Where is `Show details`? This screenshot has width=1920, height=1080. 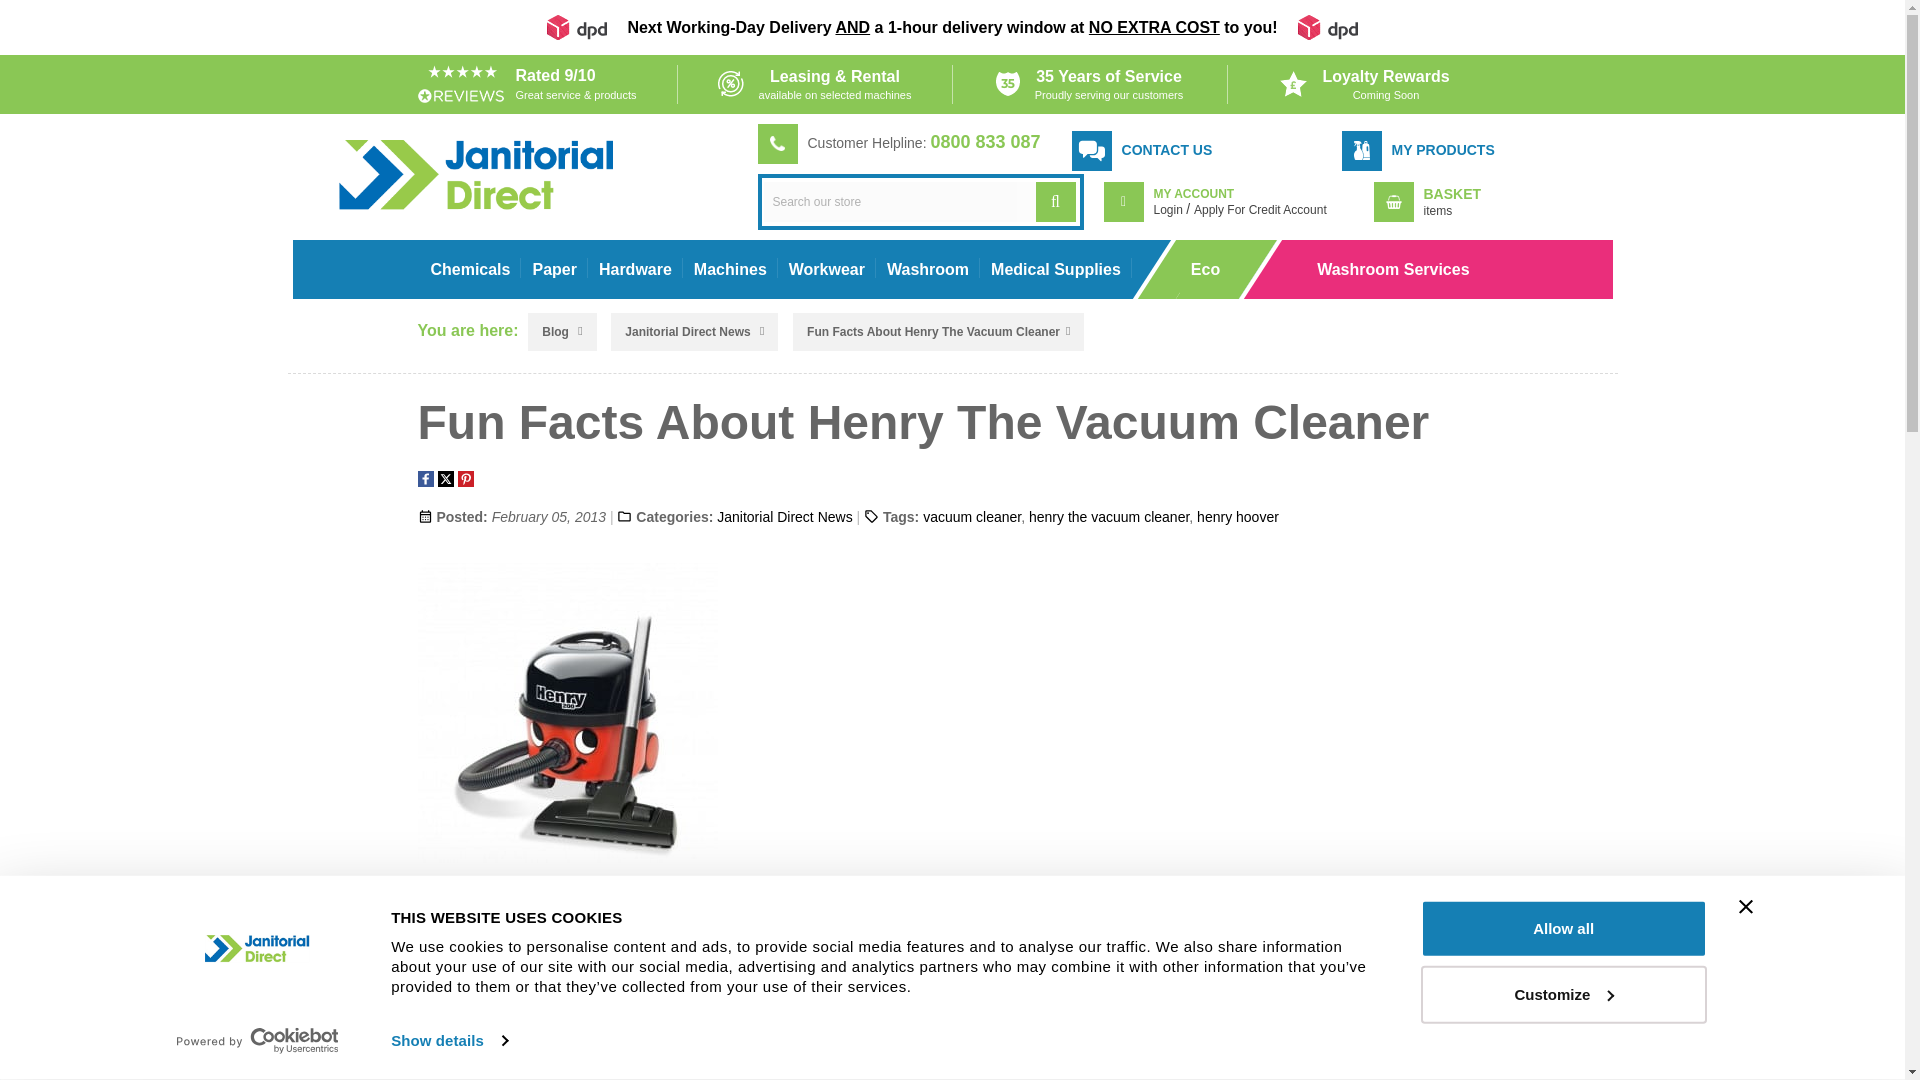
Show details is located at coordinates (448, 1041).